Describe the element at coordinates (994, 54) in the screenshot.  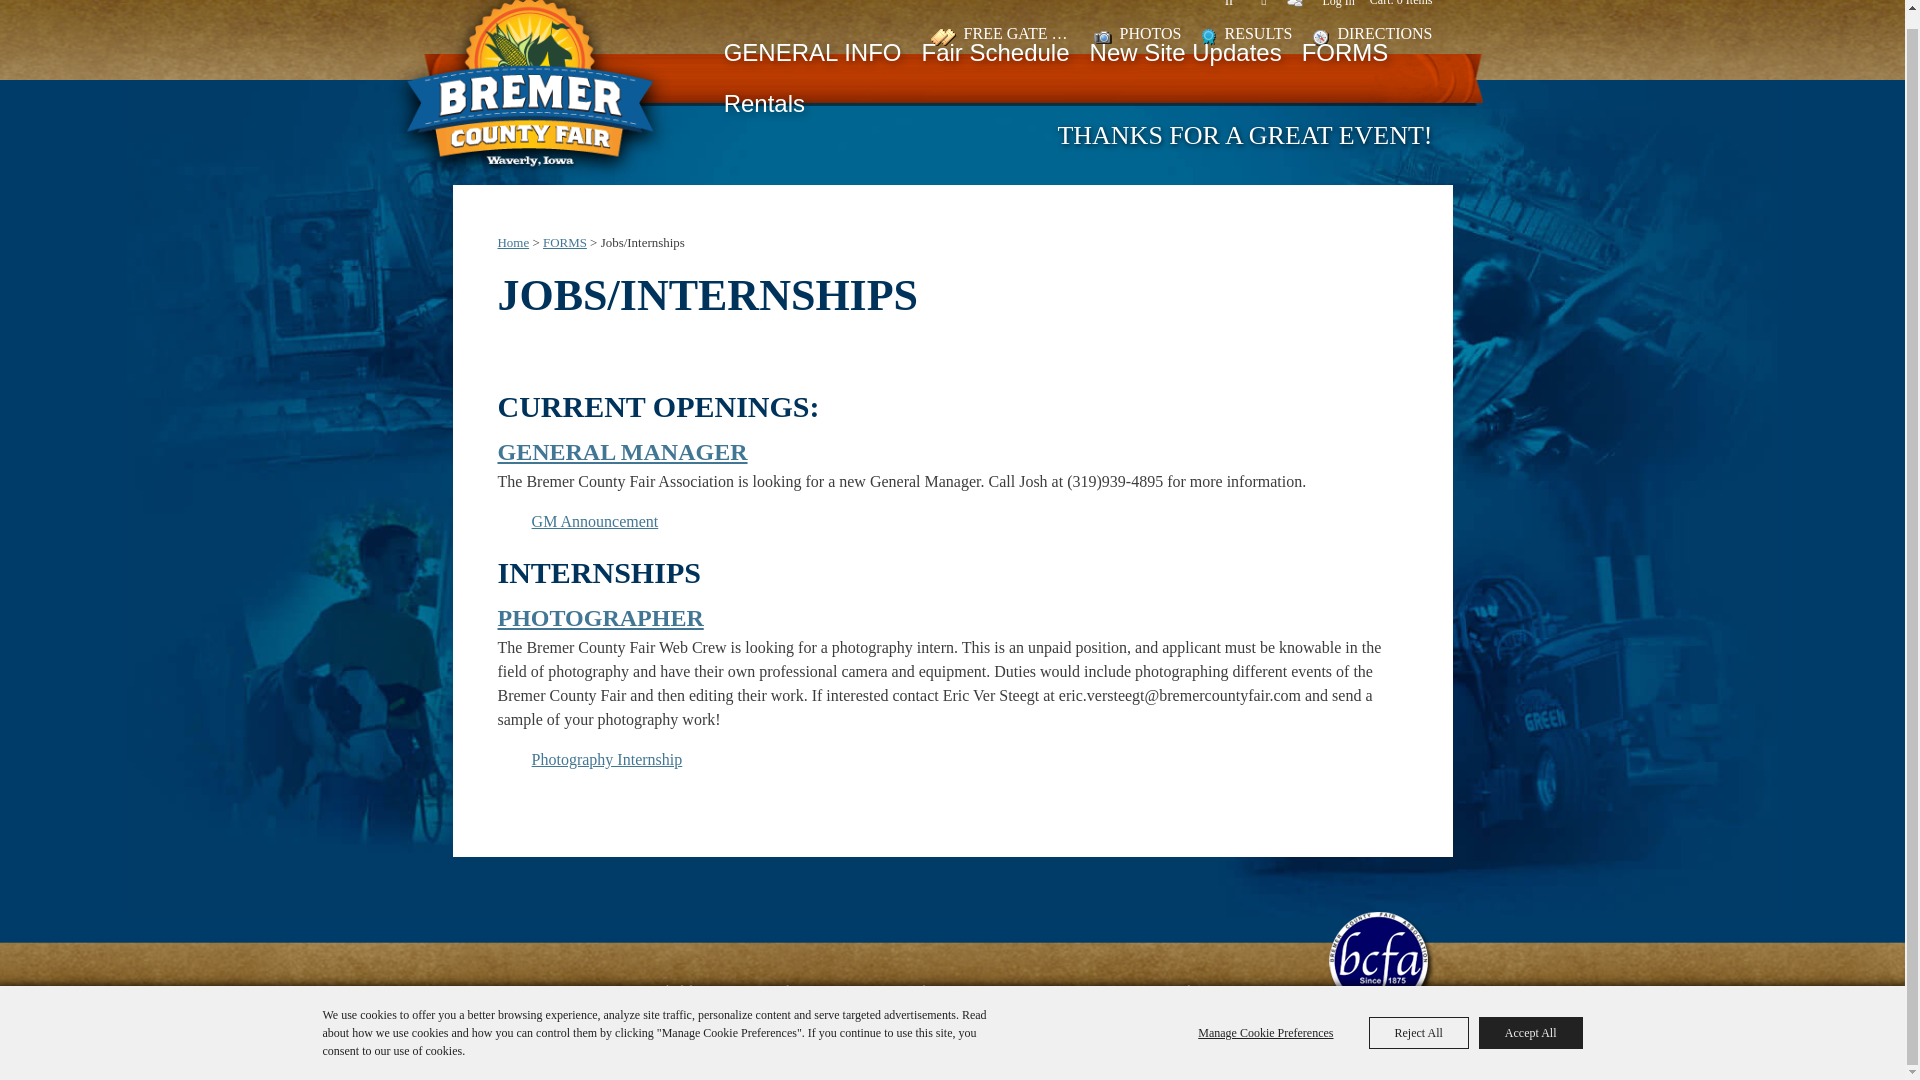
I see `Fair Schedule` at that location.